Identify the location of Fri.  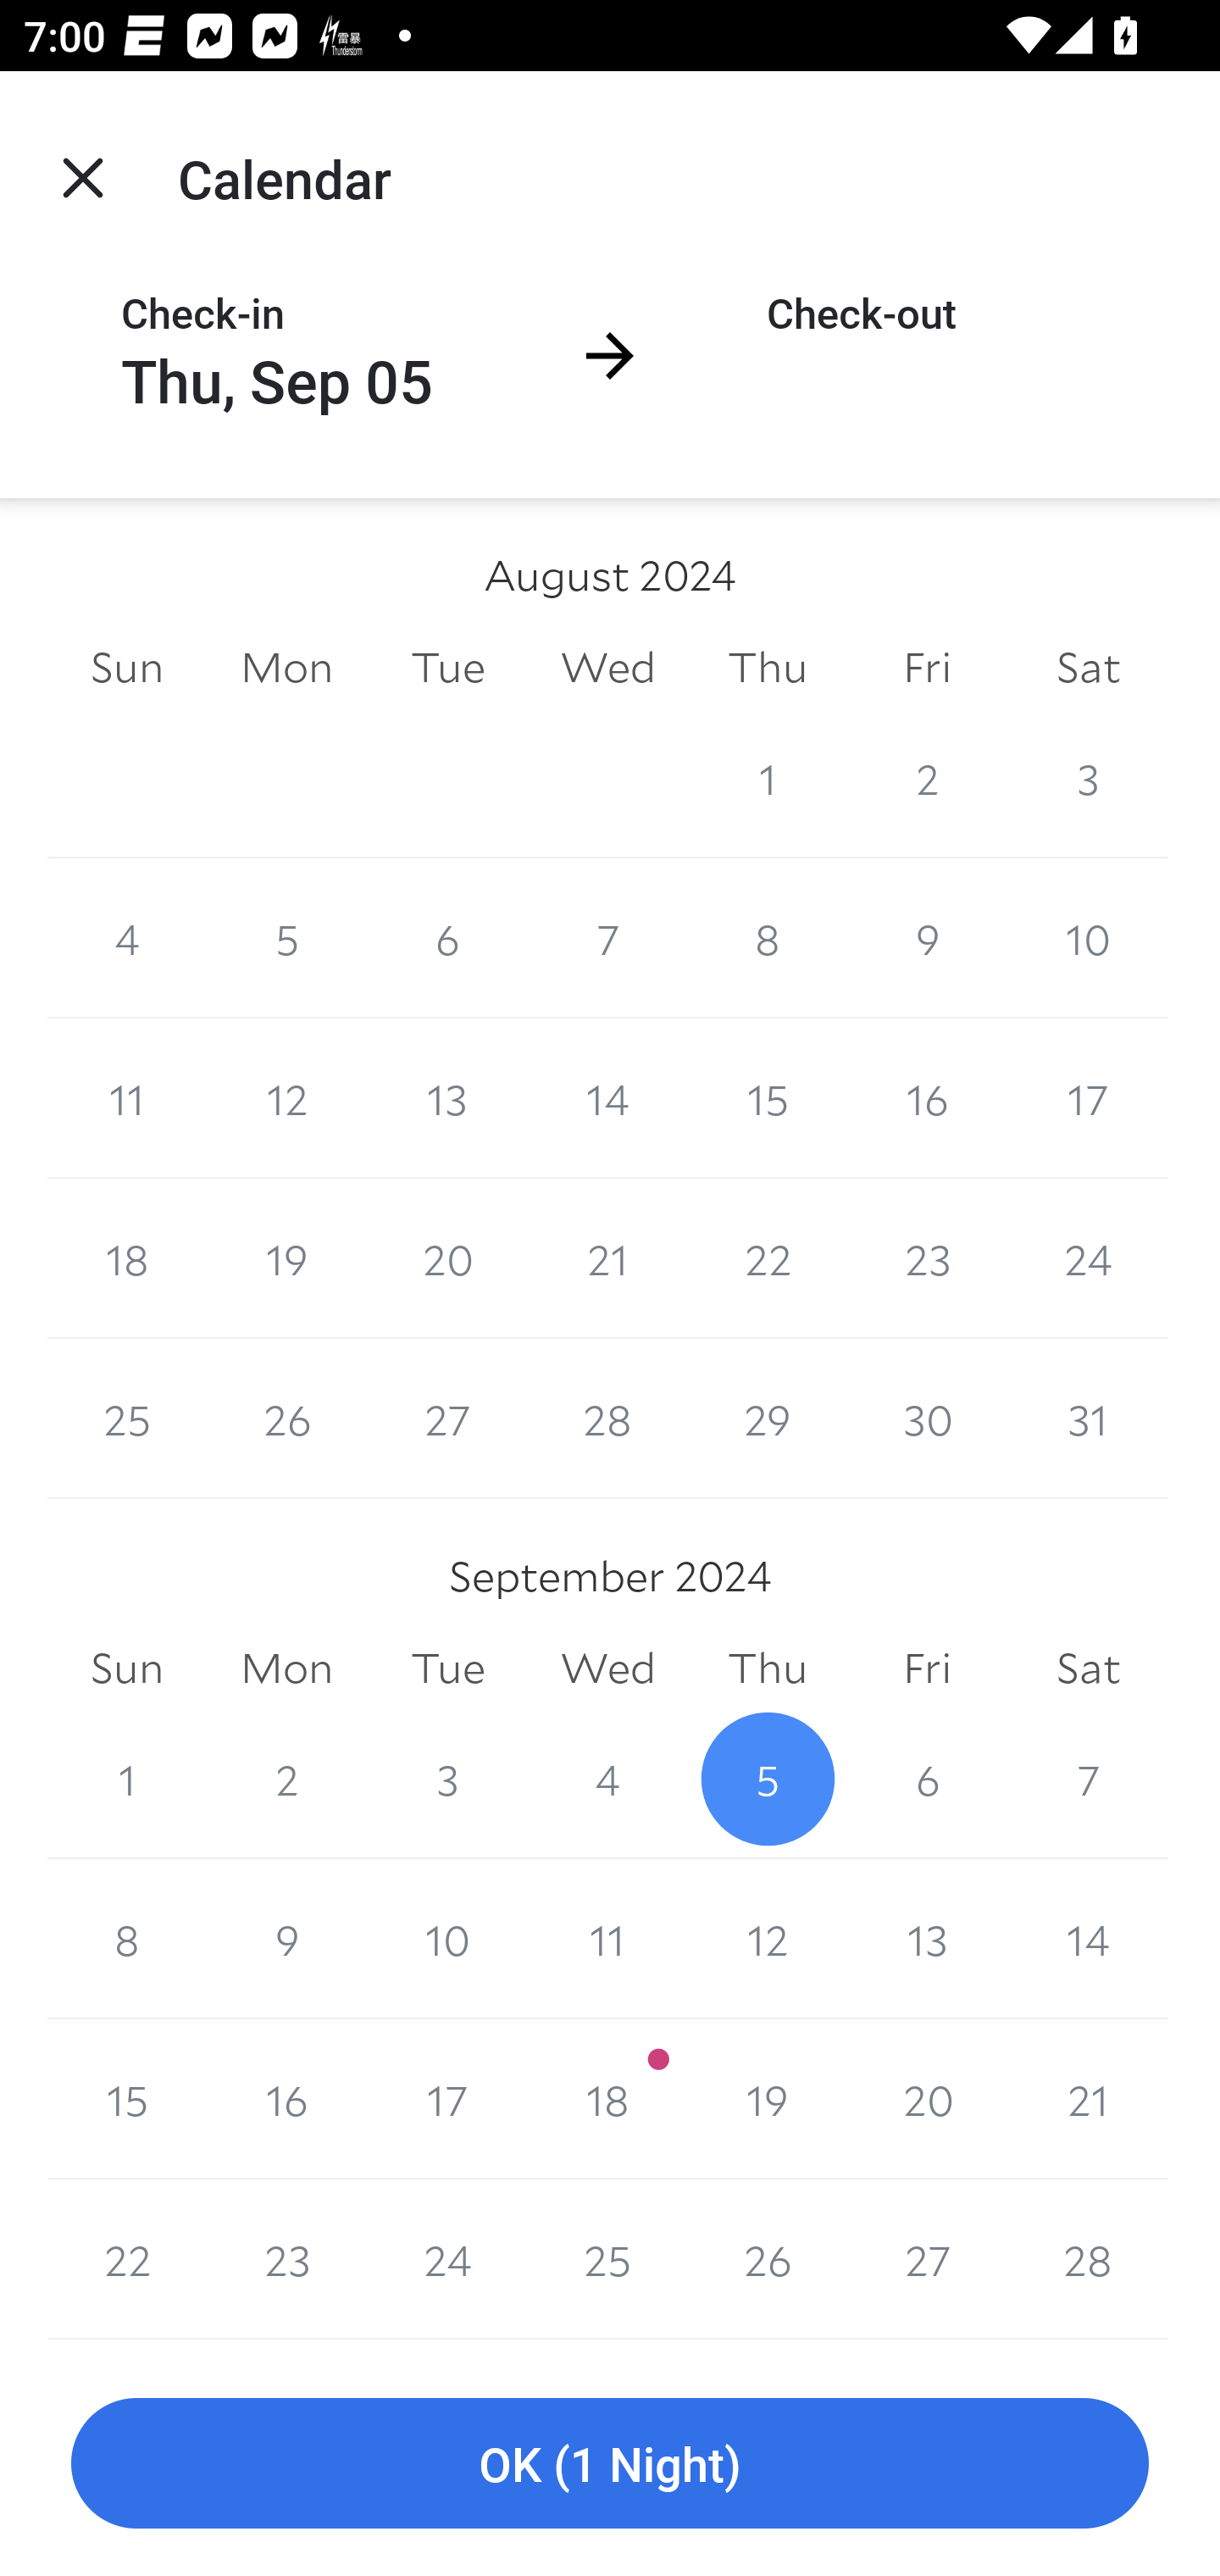
(927, 1669).